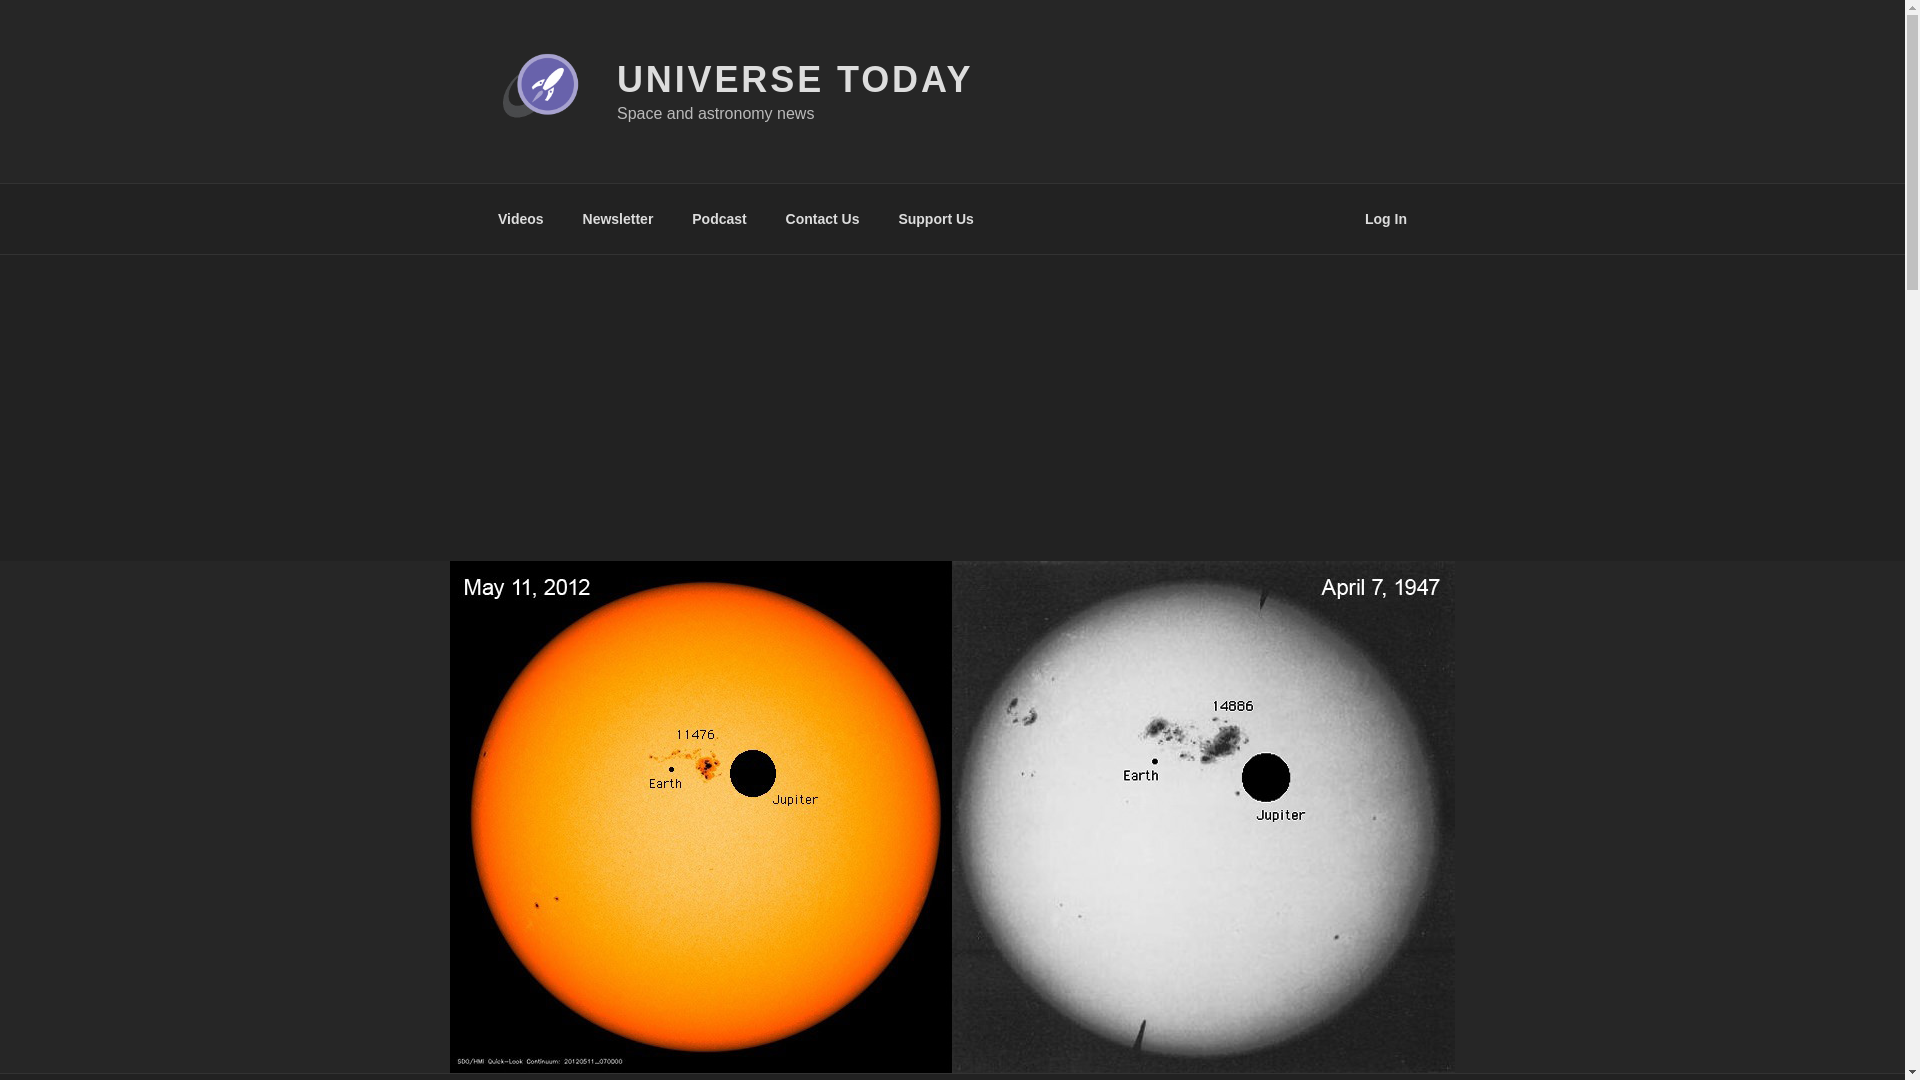  What do you see at coordinates (936, 218) in the screenshot?
I see `Support Us` at bounding box center [936, 218].